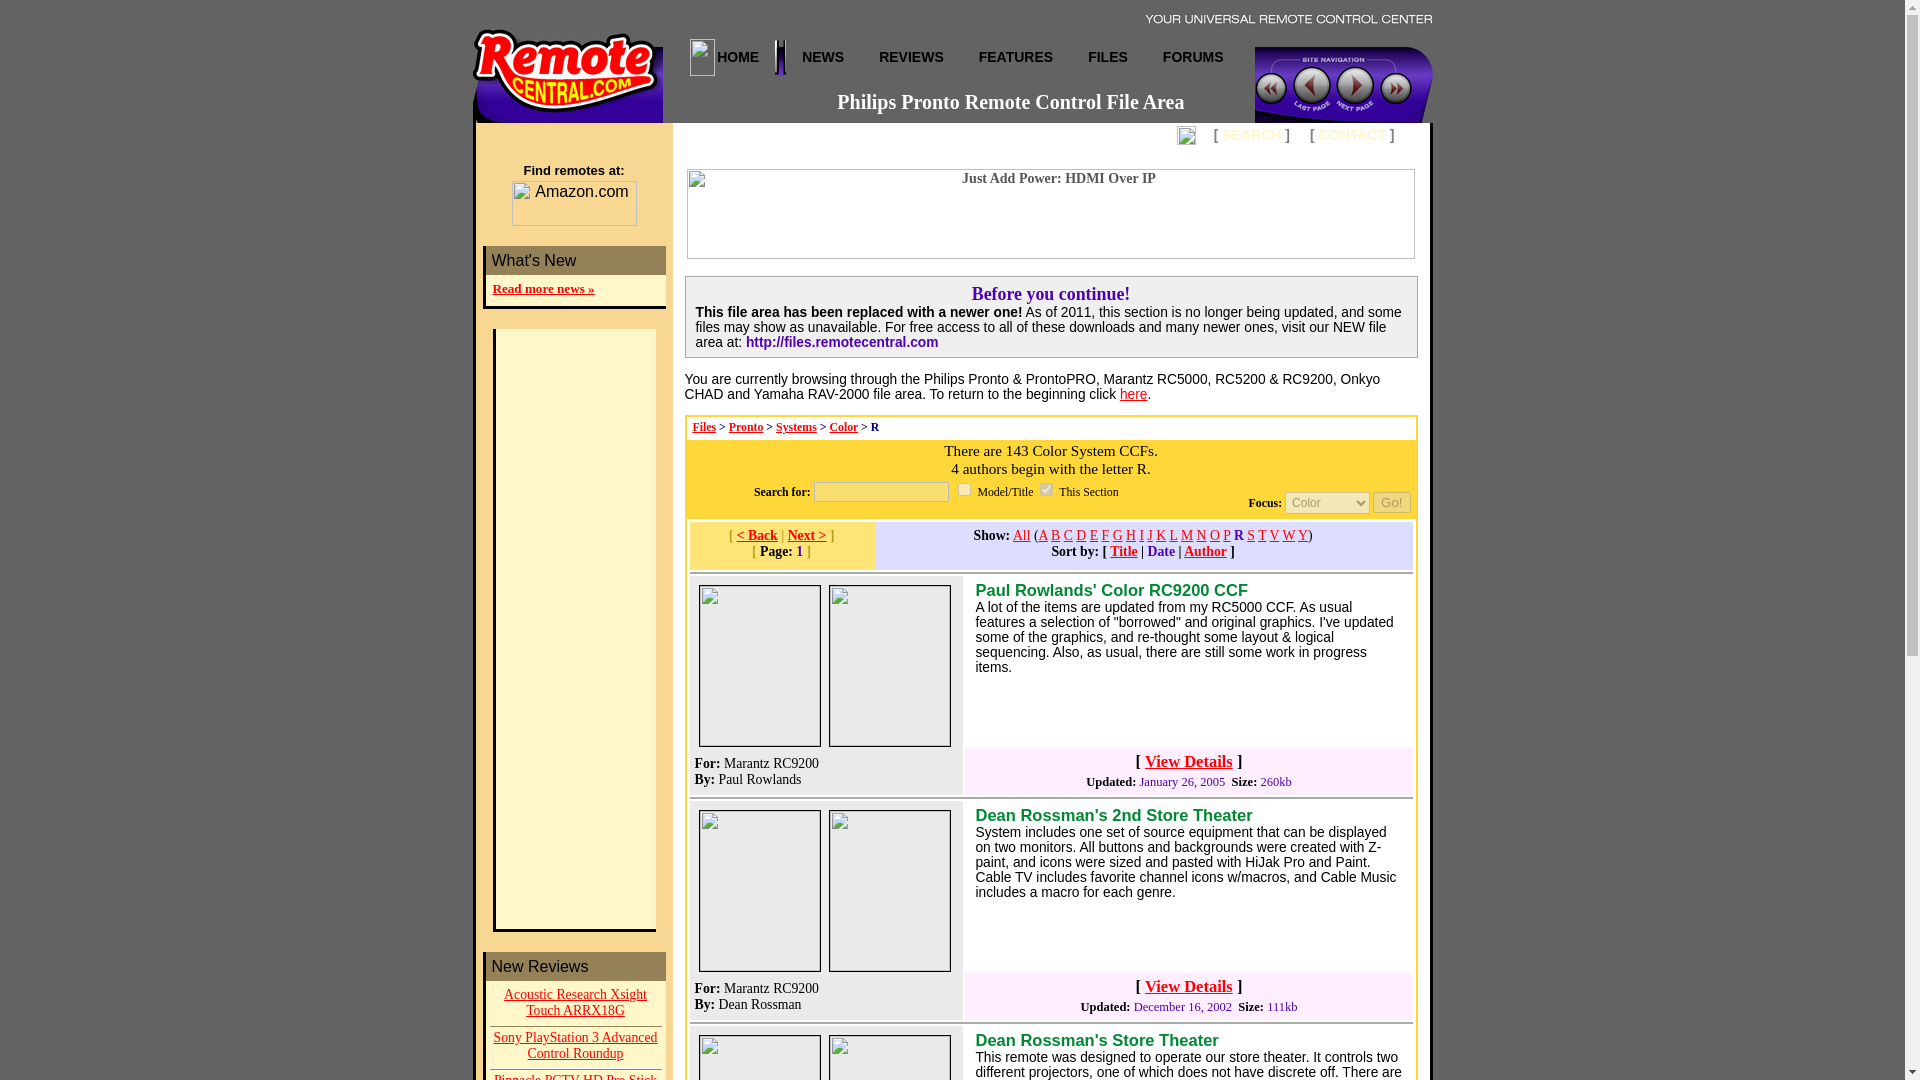 This screenshot has width=1920, height=1080. Describe the element at coordinates (1250, 134) in the screenshot. I see `SEARCH` at that location.